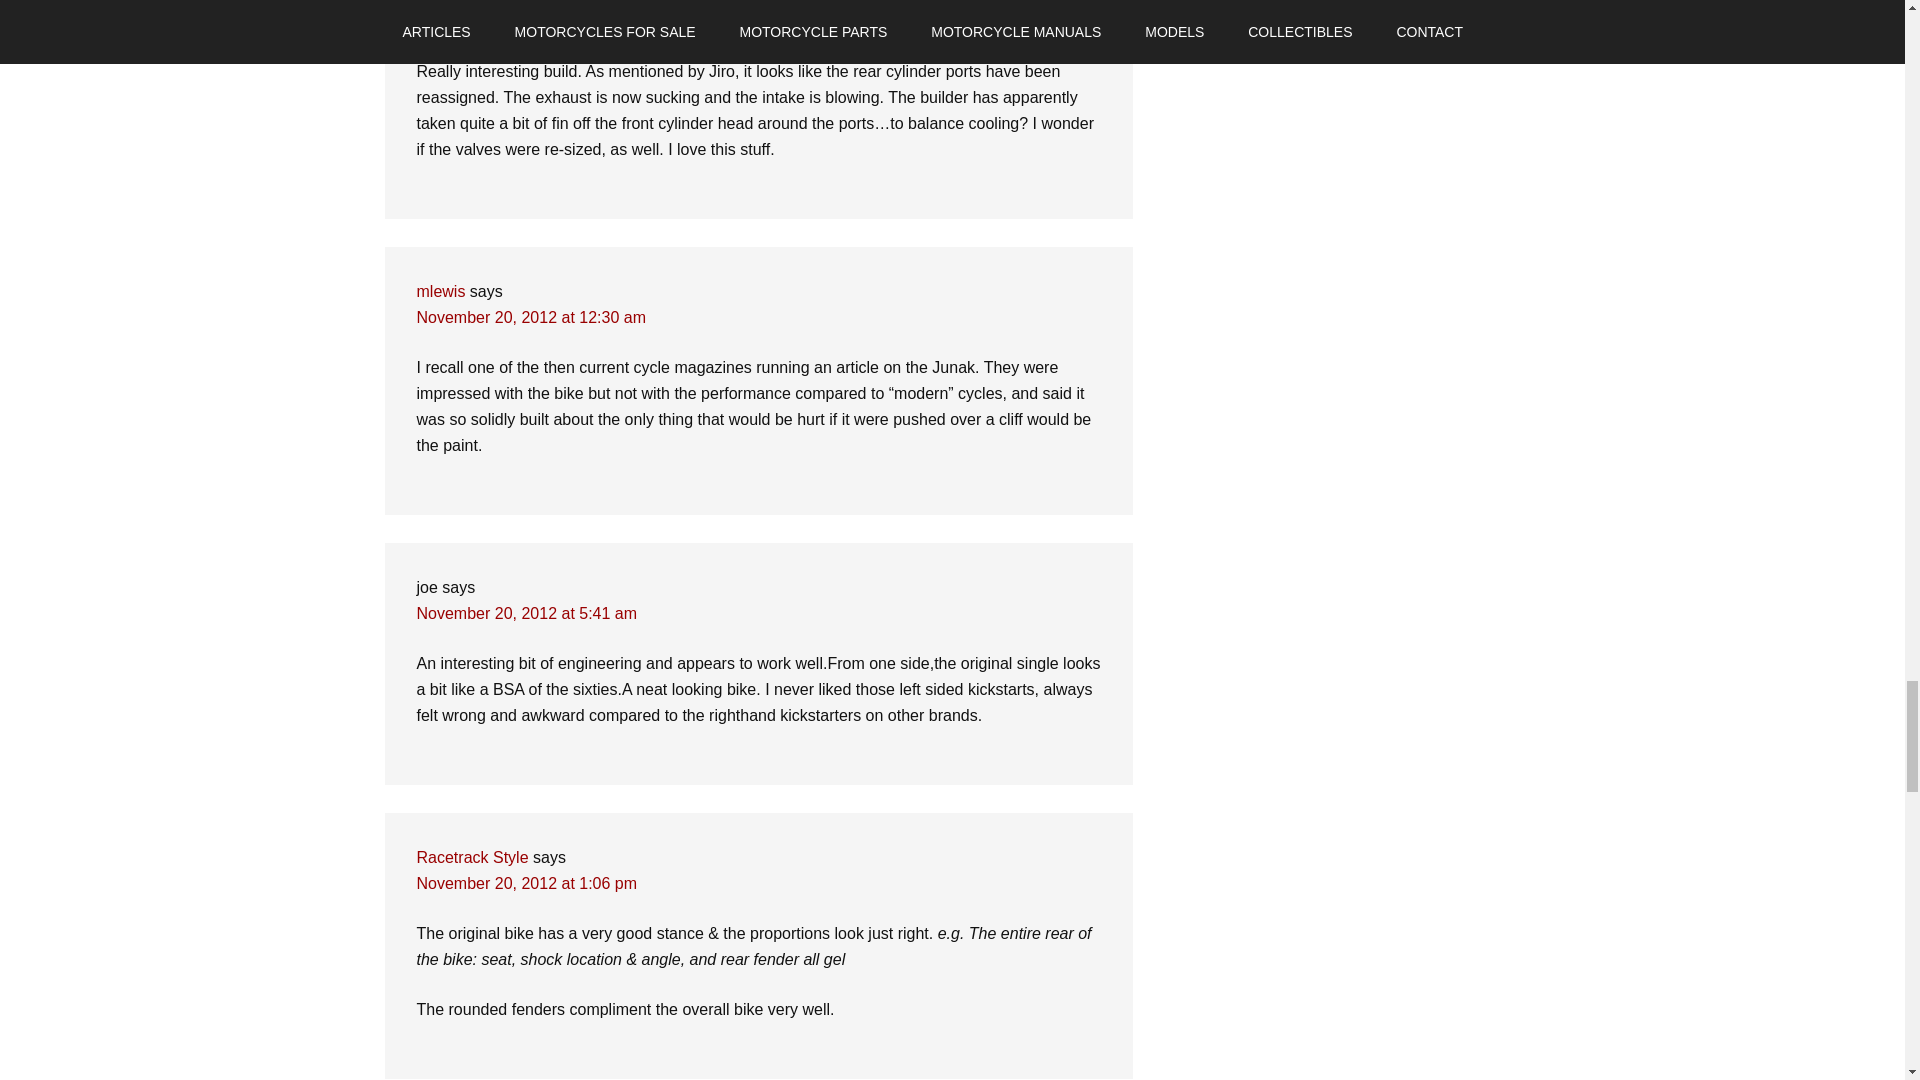  Describe the element at coordinates (440, 291) in the screenshot. I see `mlewis` at that location.